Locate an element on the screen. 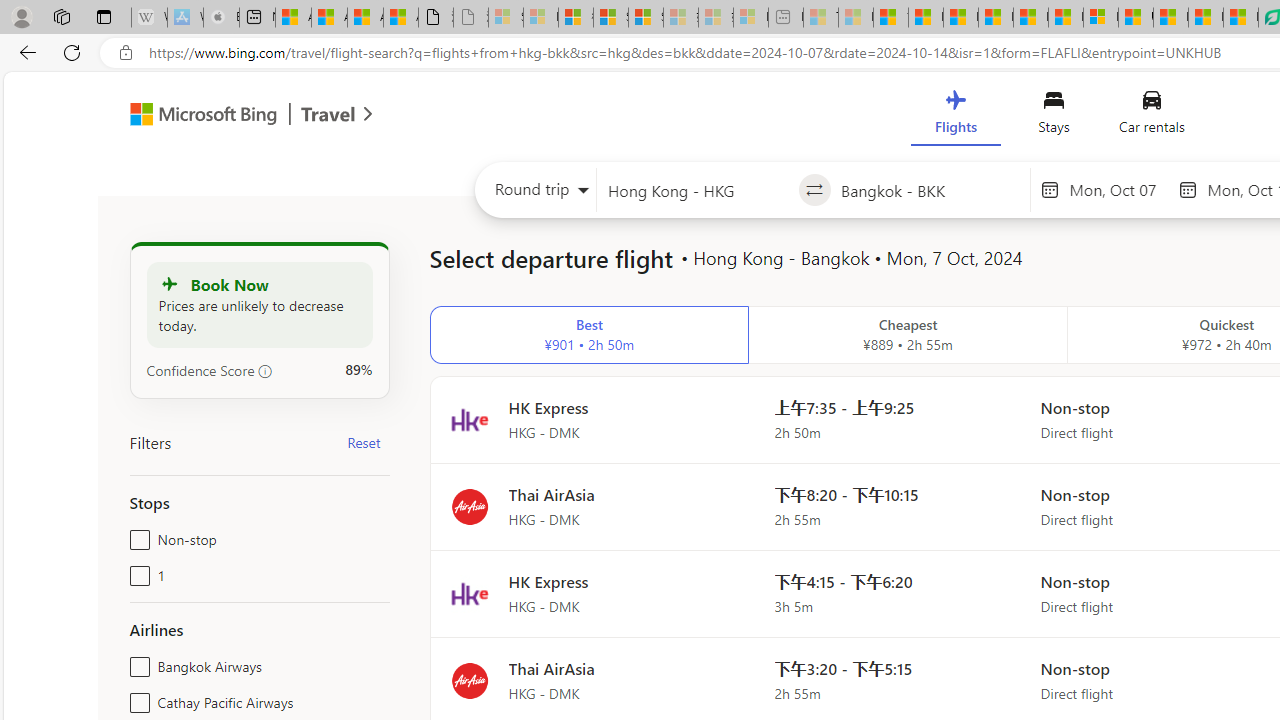 This screenshot has width=1280, height=720. Car rentals is located at coordinates (1150, 116).